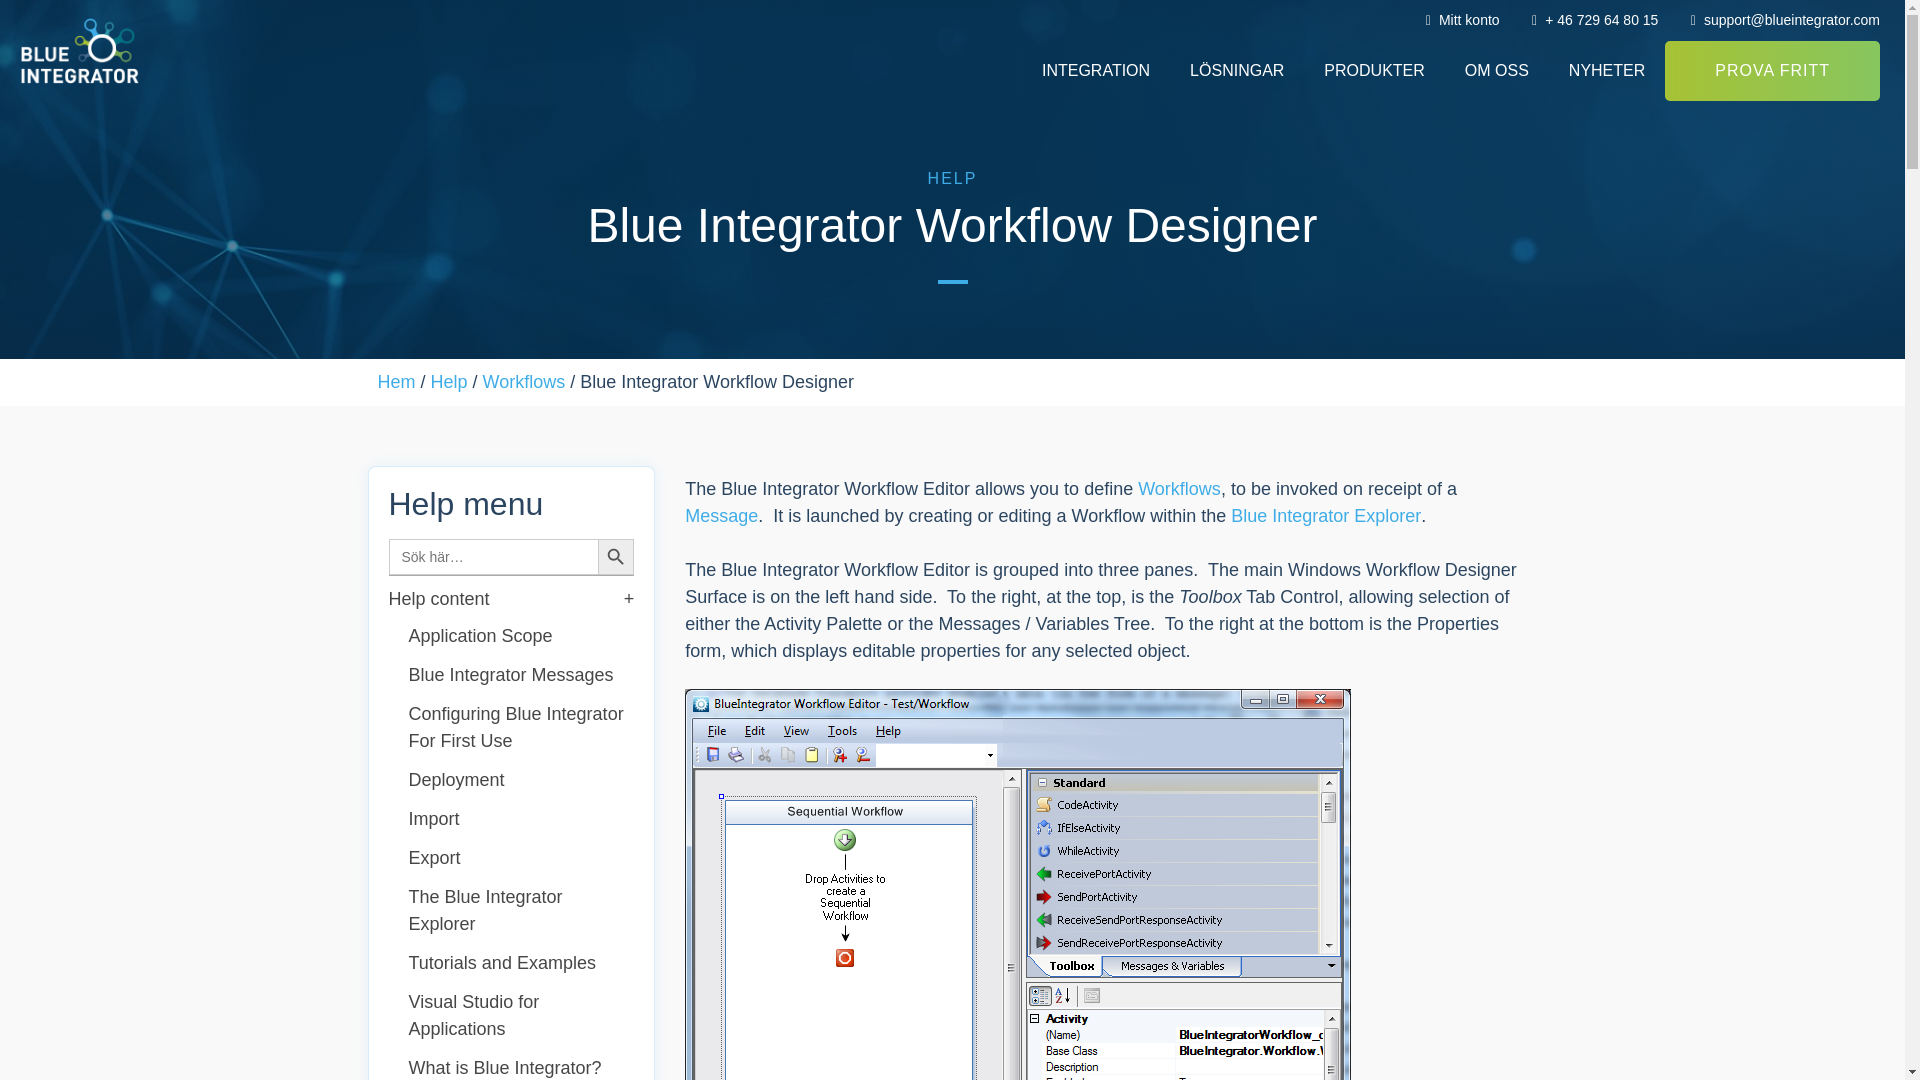 The height and width of the screenshot is (1080, 1920). I want to click on NYHETER, so click(1606, 71).